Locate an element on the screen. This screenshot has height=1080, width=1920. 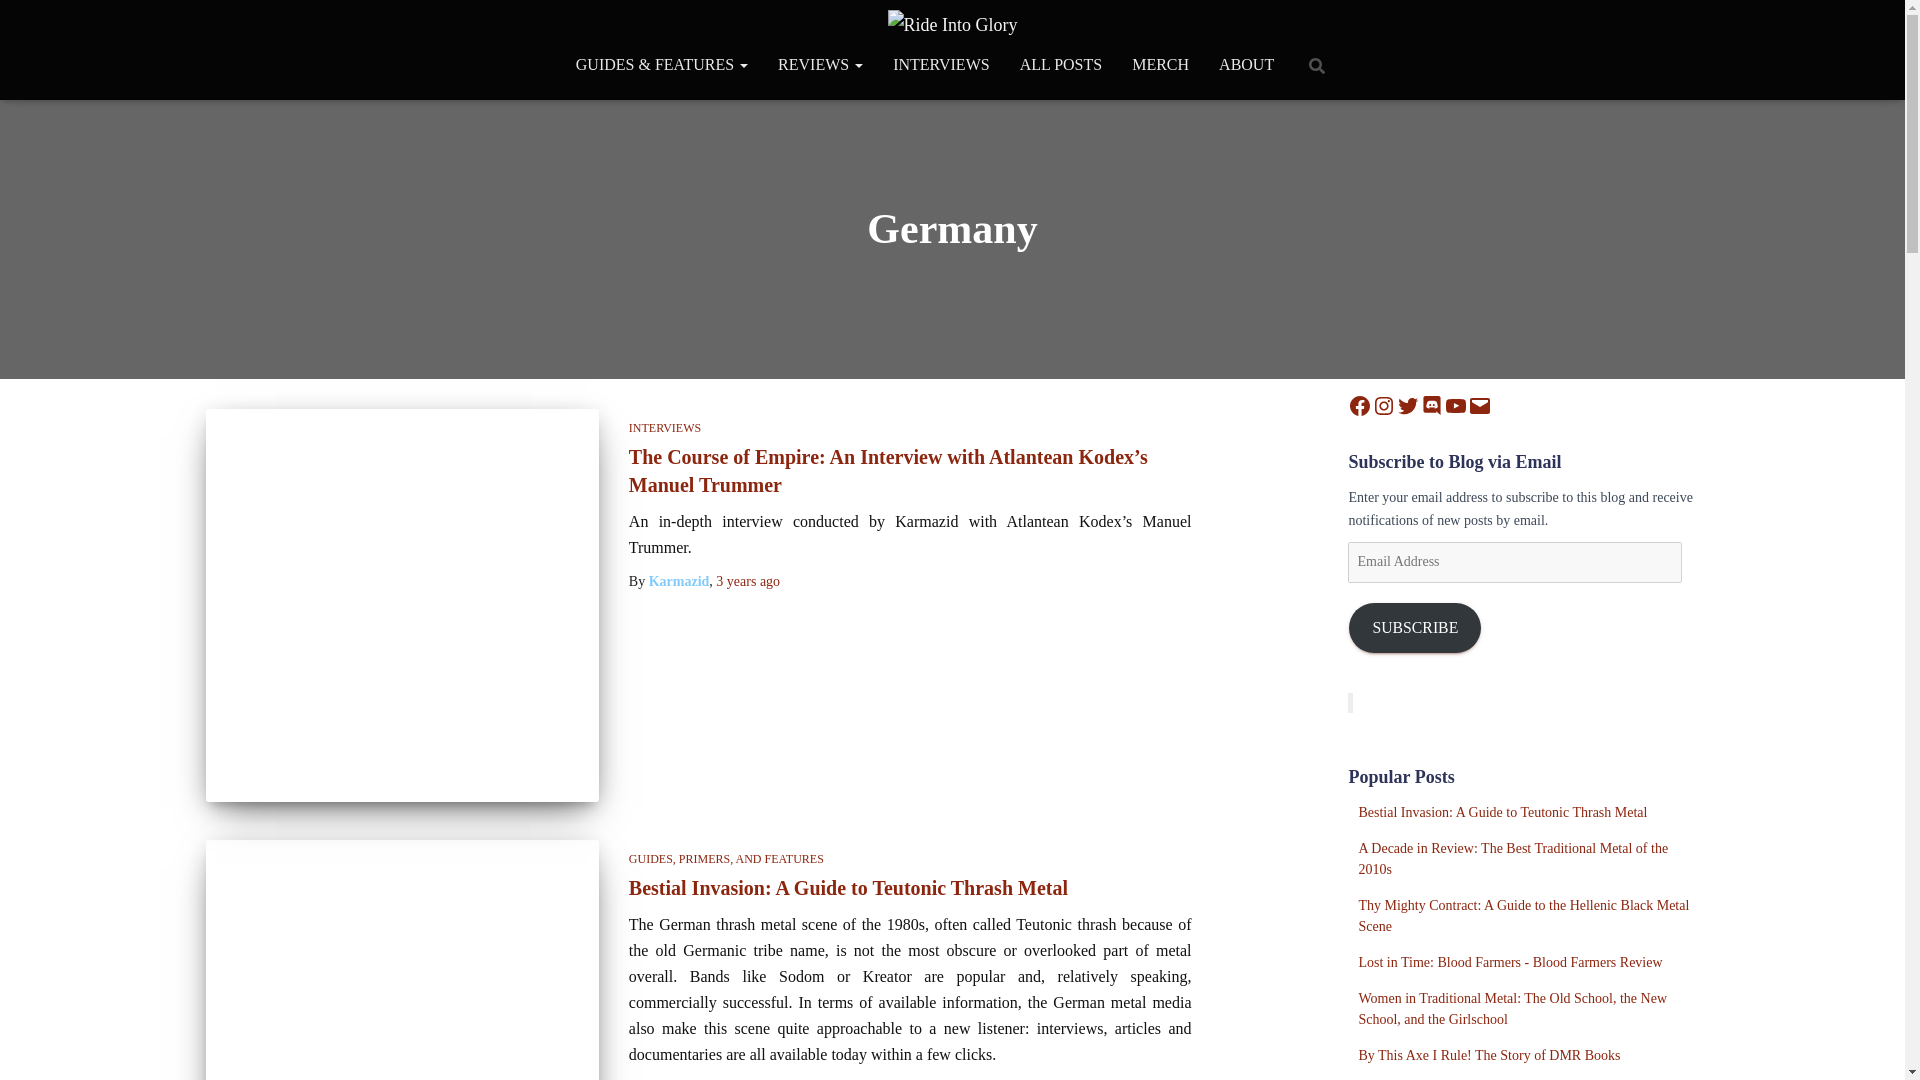
3 years ago is located at coordinates (748, 580).